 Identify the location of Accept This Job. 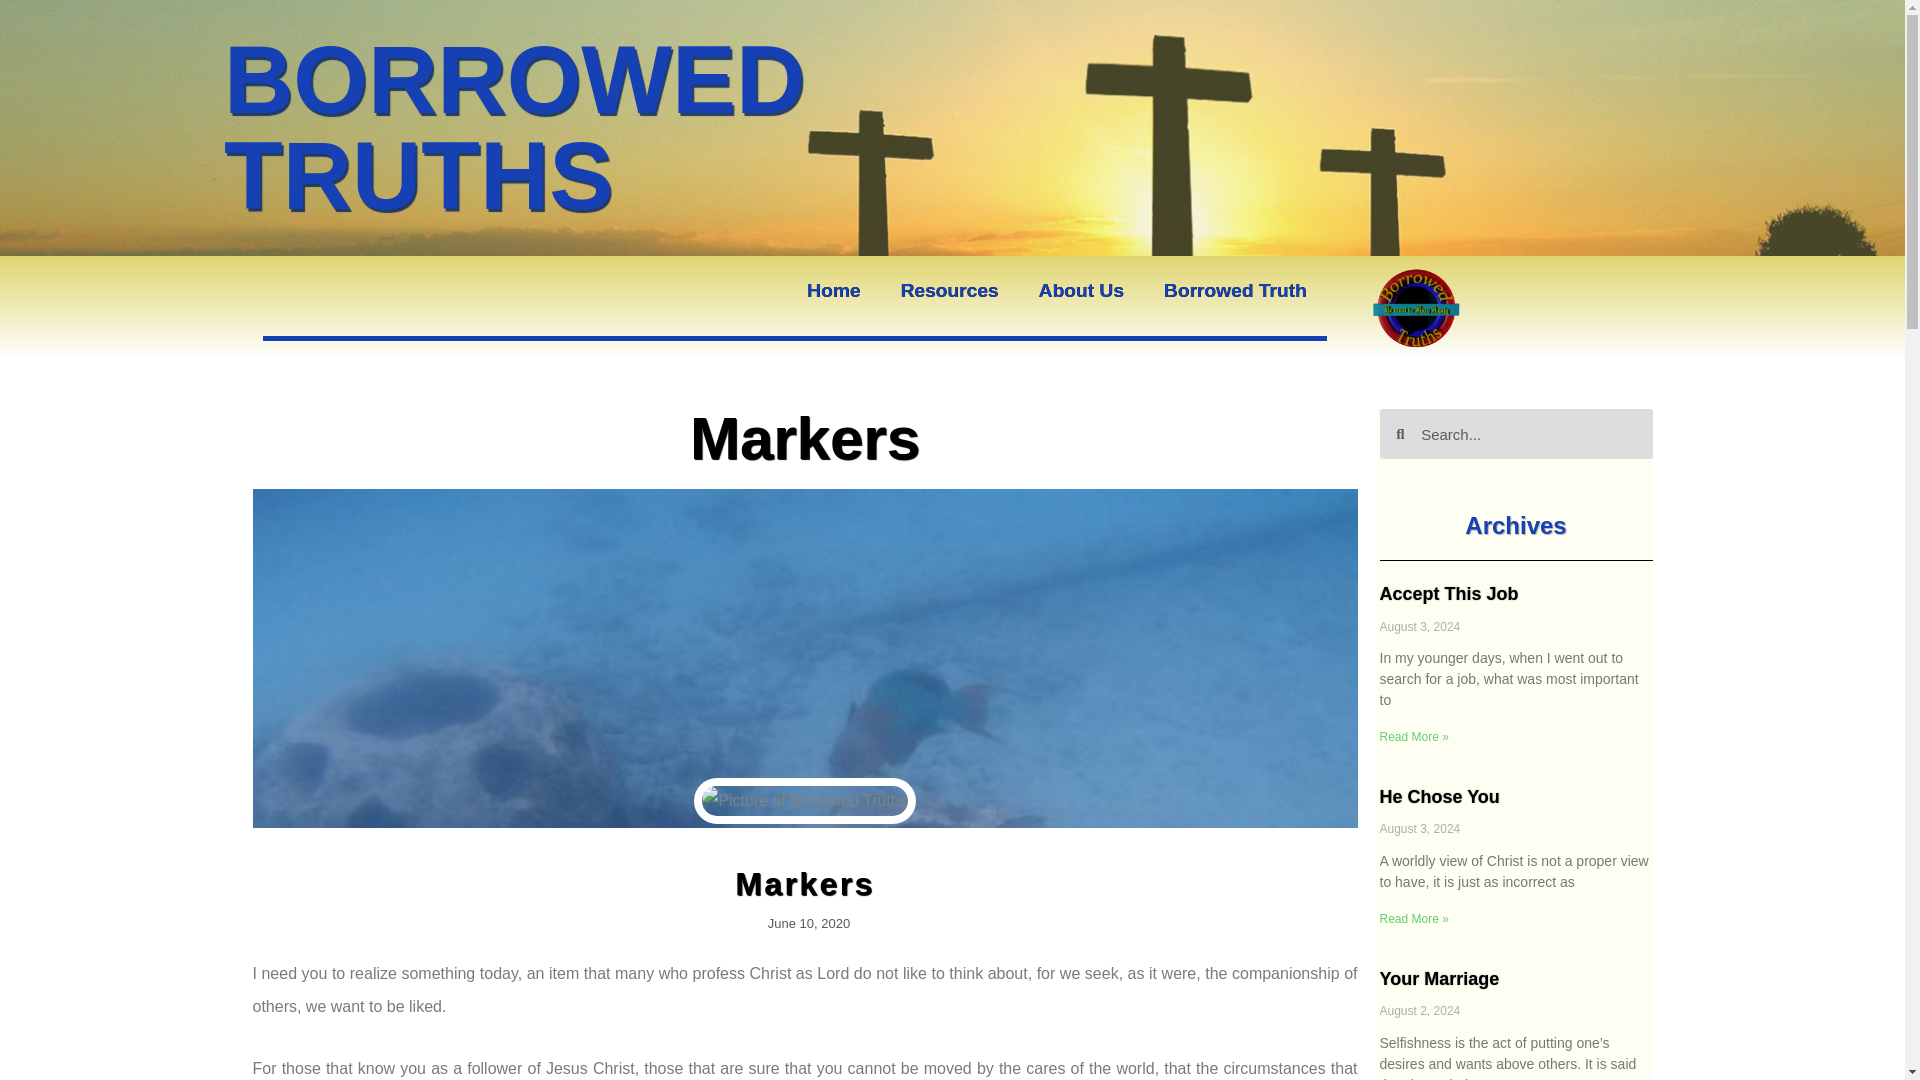
(1449, 594).